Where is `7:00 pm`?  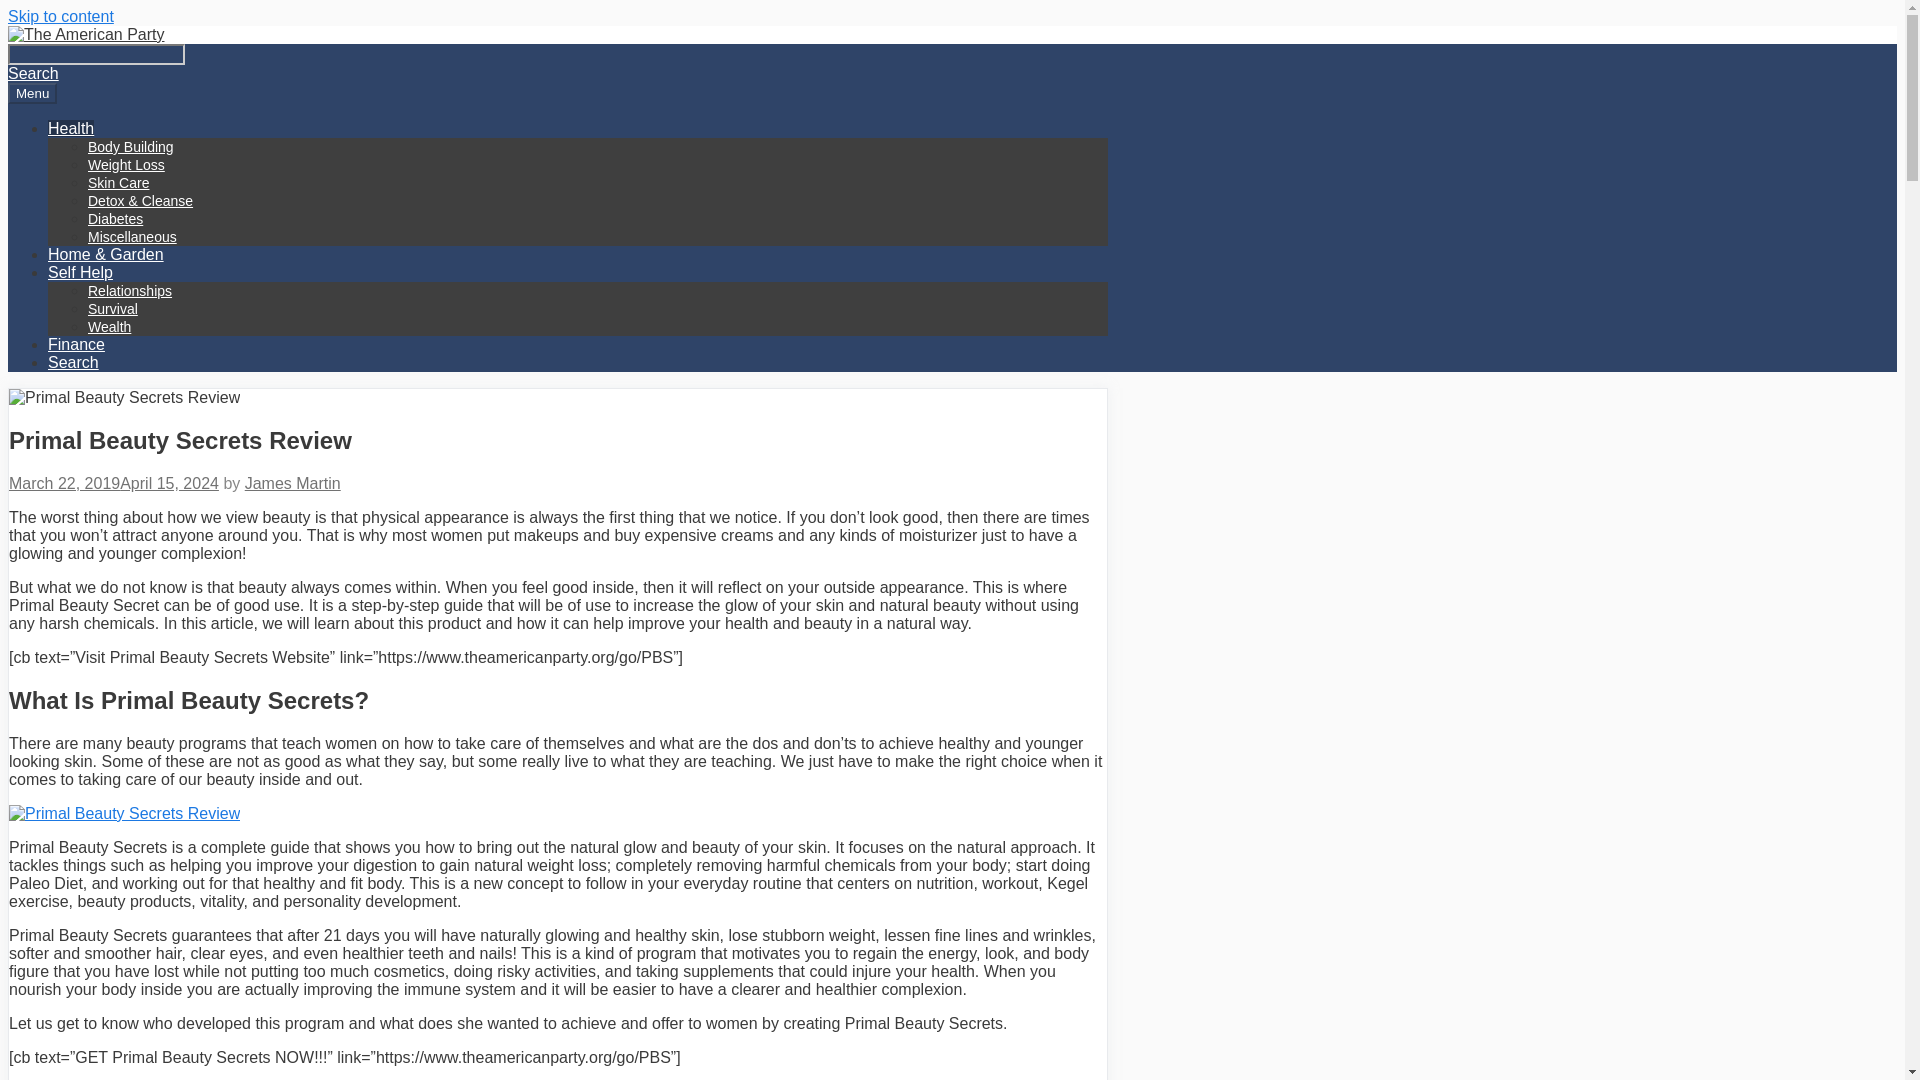 7:00 pm is located at coordinates (114, 484).